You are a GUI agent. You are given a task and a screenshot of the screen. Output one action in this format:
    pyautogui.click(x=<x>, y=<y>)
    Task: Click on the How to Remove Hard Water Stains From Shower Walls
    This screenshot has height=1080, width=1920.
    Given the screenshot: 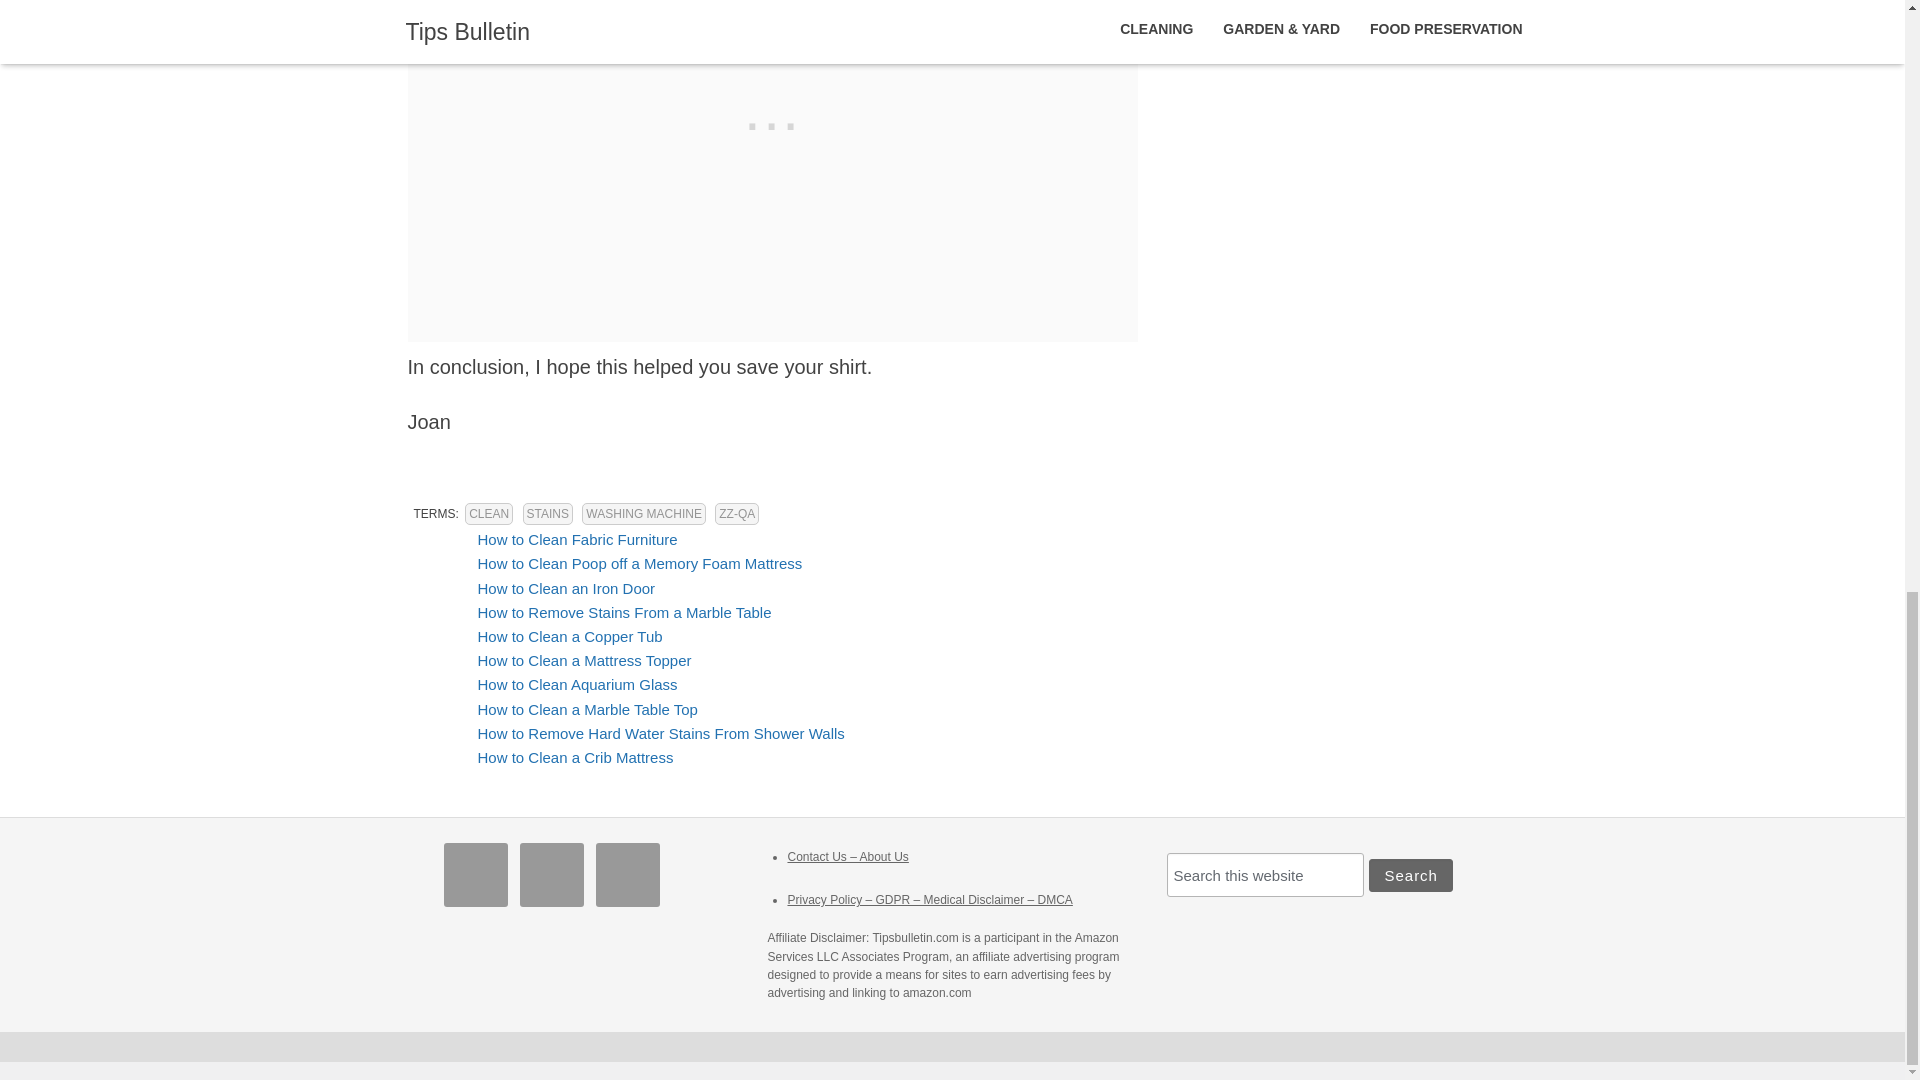 What is the action you would take?
    pyautogui.click(x=661, y=732)
    